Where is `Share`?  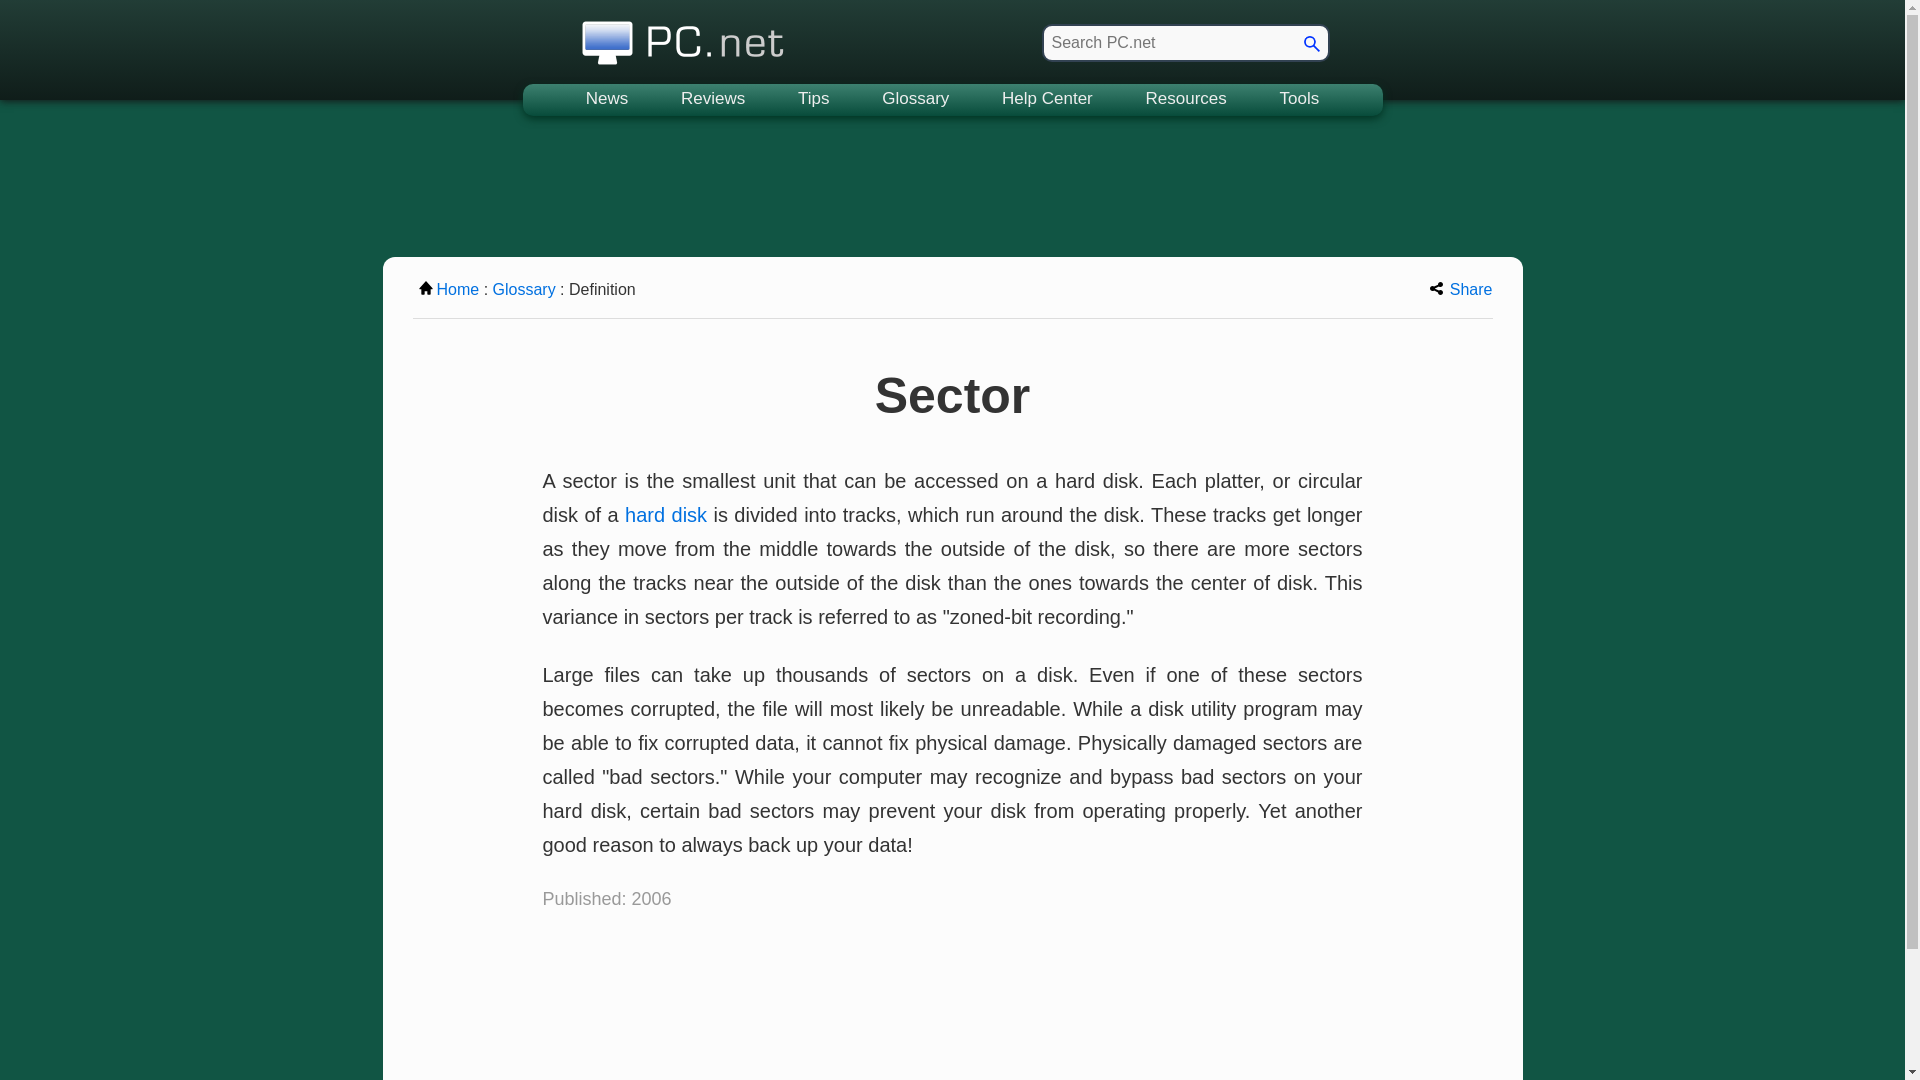
Share is located at coordinates (1462, 289).